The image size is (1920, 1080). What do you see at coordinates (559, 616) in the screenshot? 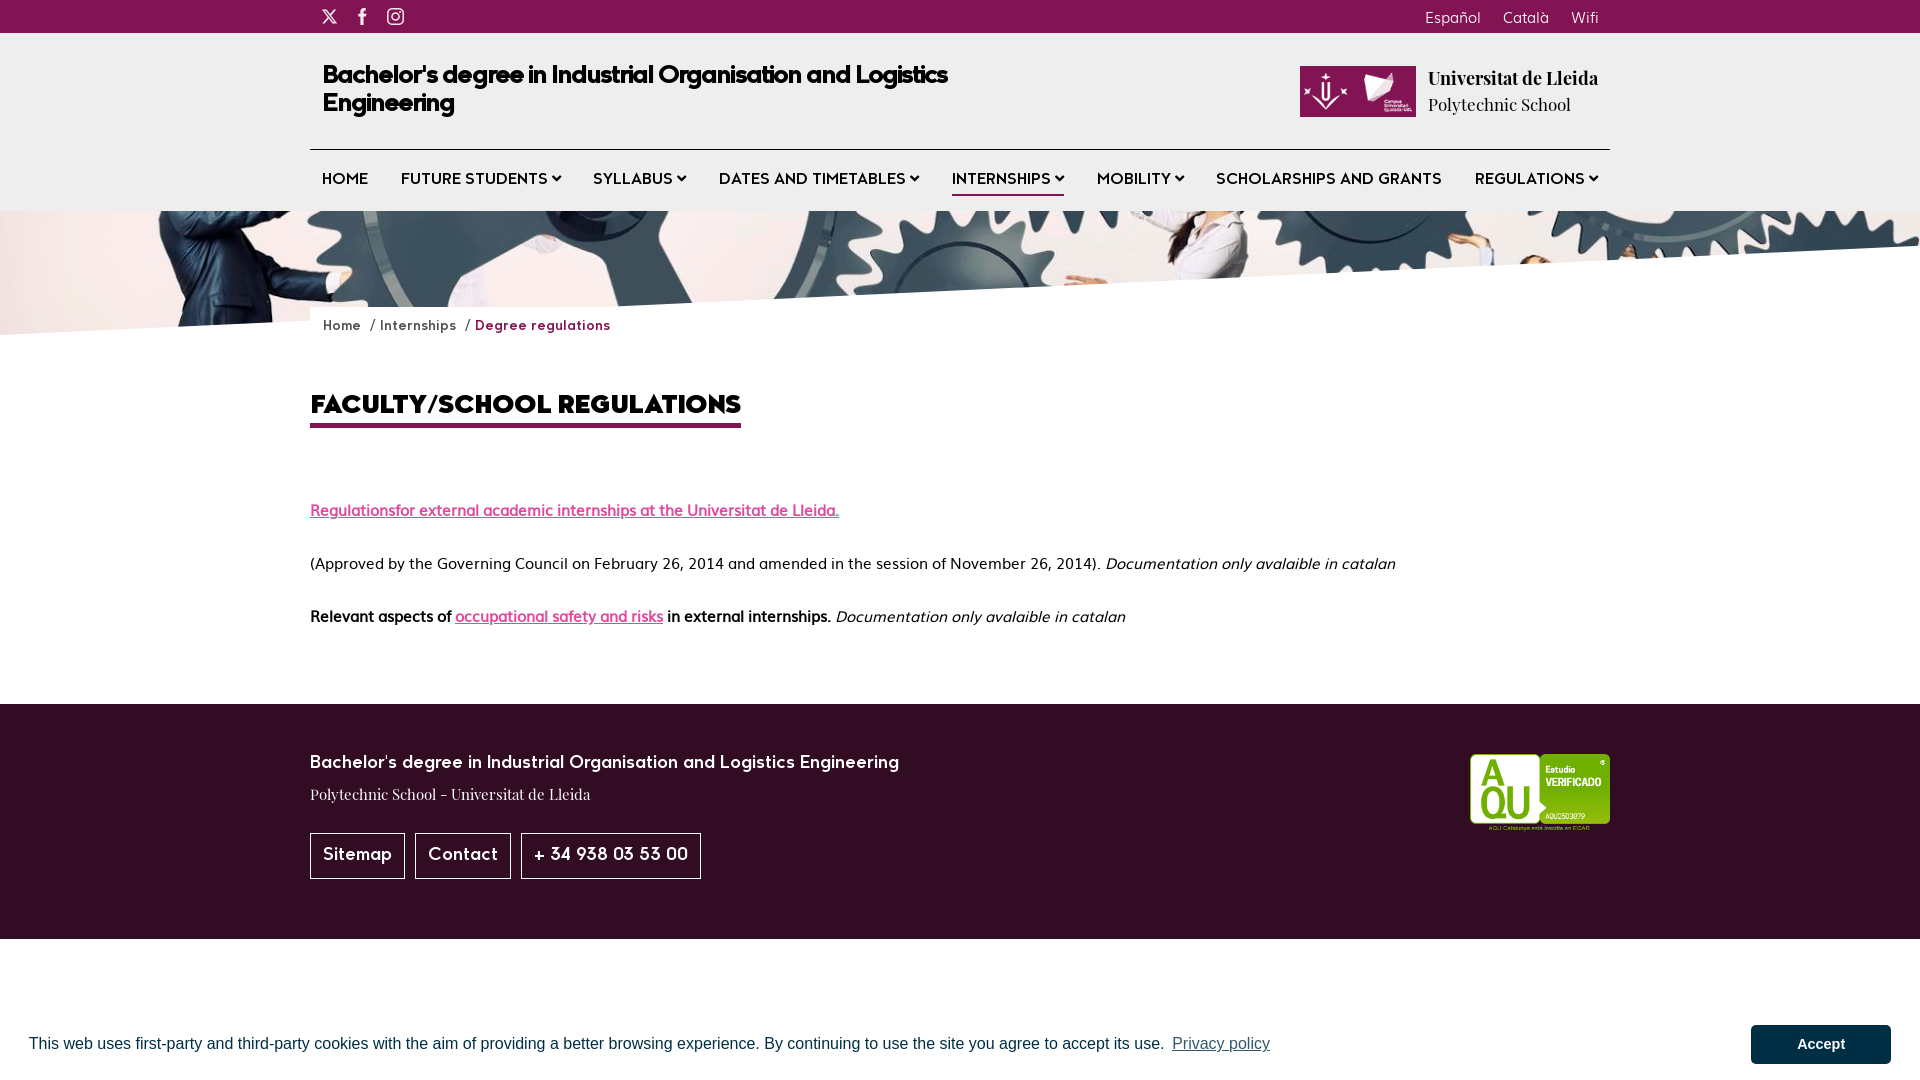
I see `occupational safety and risks` at bounding box center [559, 616].